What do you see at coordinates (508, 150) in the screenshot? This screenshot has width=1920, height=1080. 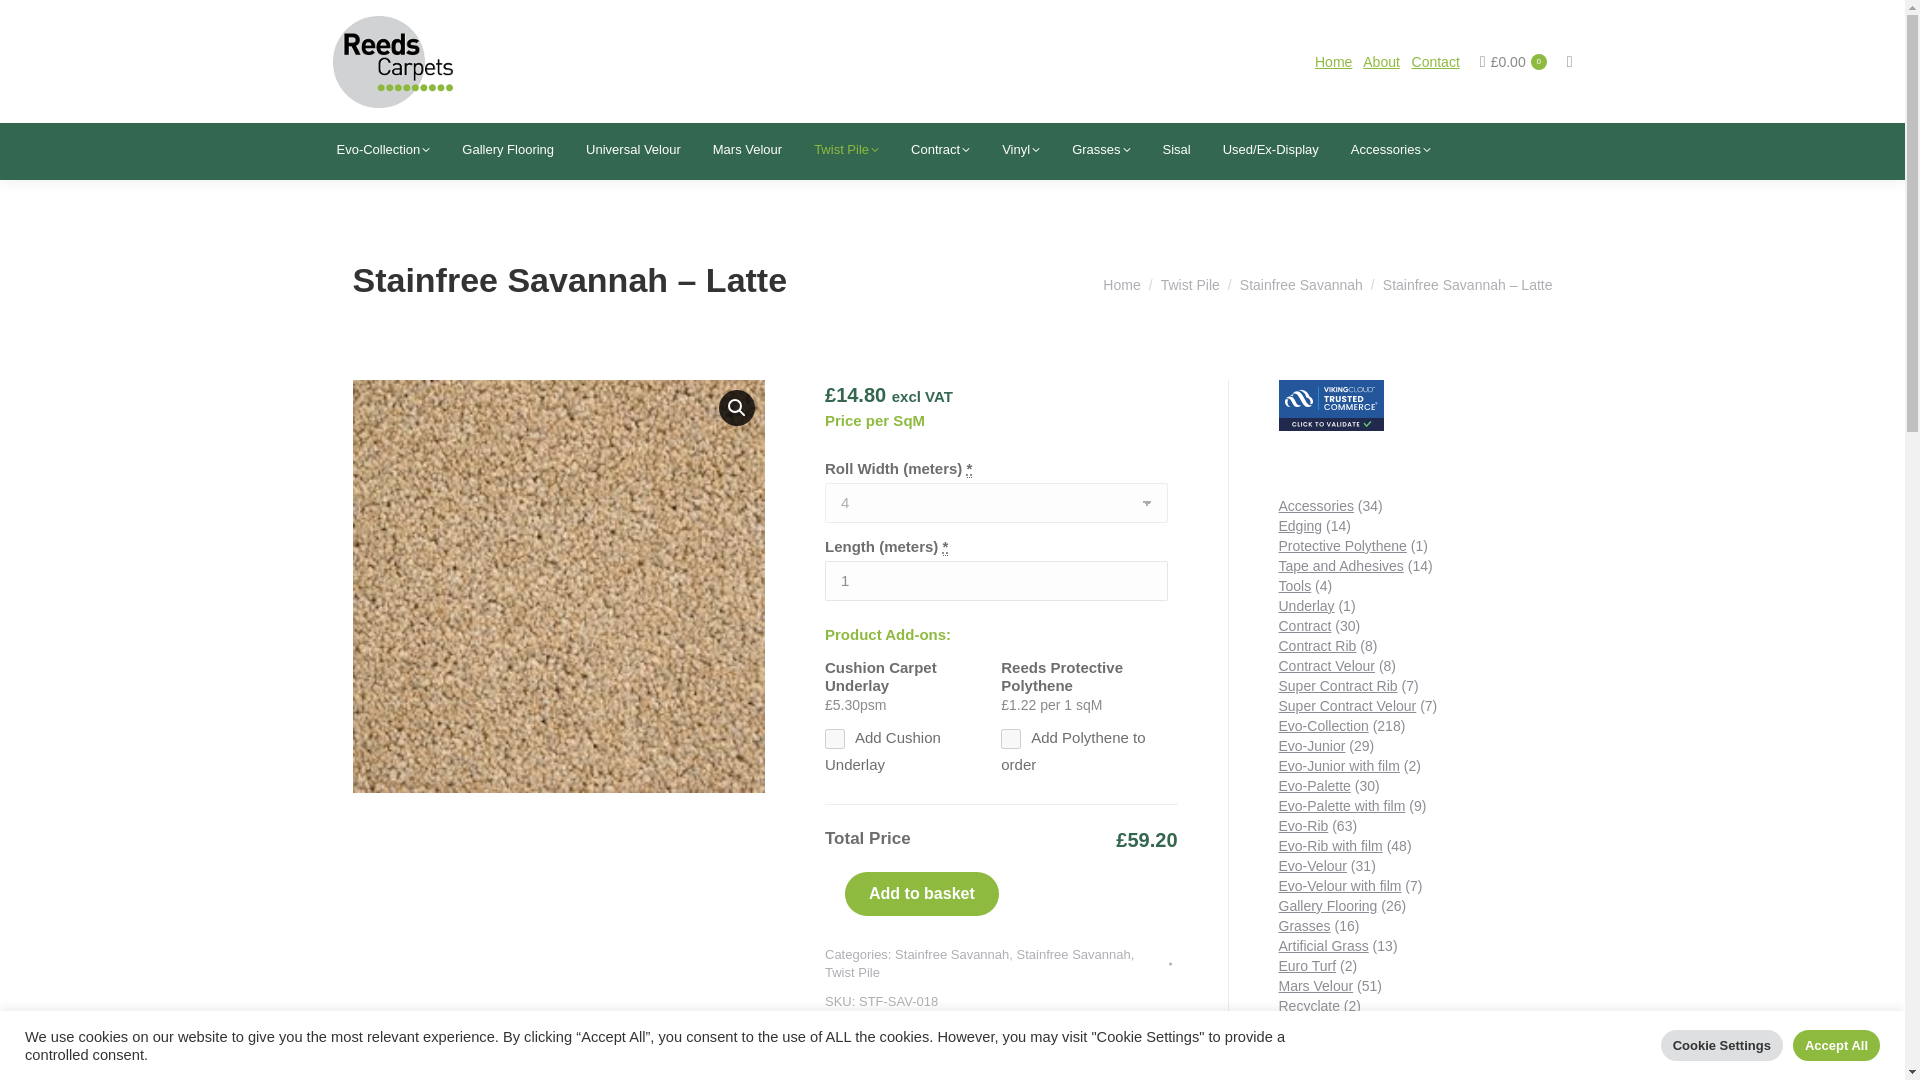 I see `Gallery Flooring` at bounding box center [508, 150].